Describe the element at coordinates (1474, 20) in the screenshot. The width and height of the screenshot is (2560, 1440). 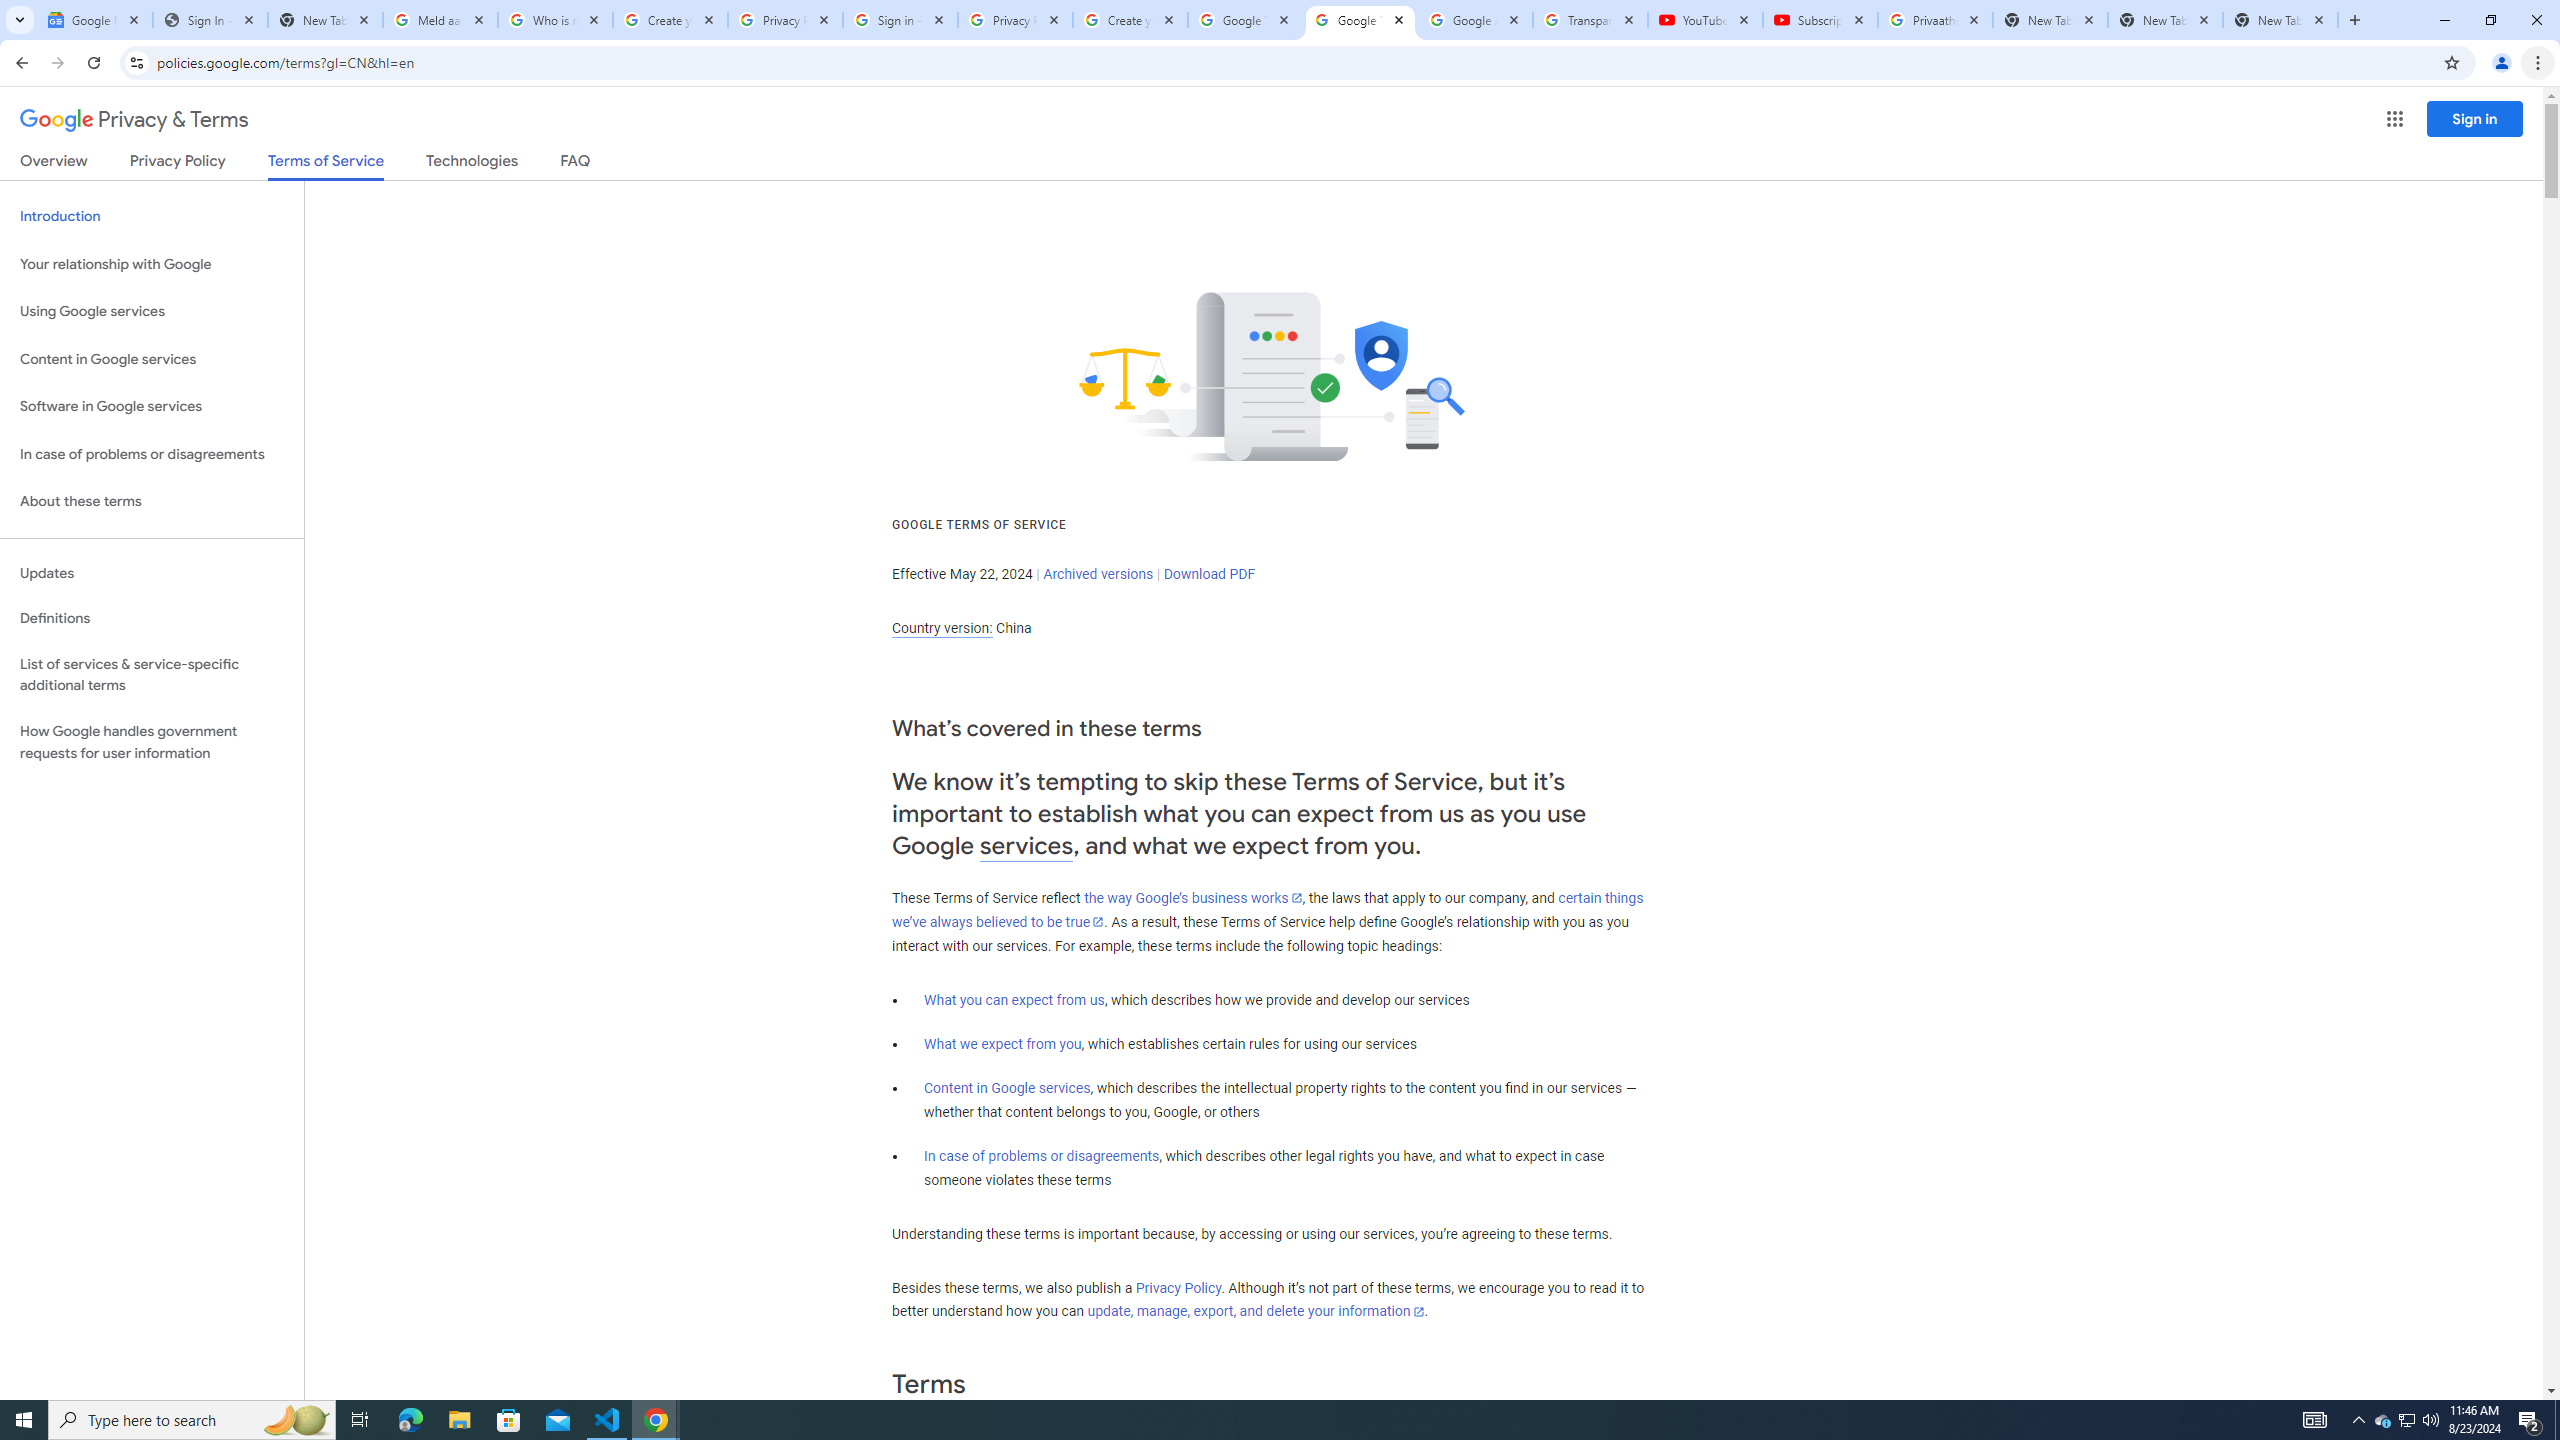
I see `Google Account` at that location.